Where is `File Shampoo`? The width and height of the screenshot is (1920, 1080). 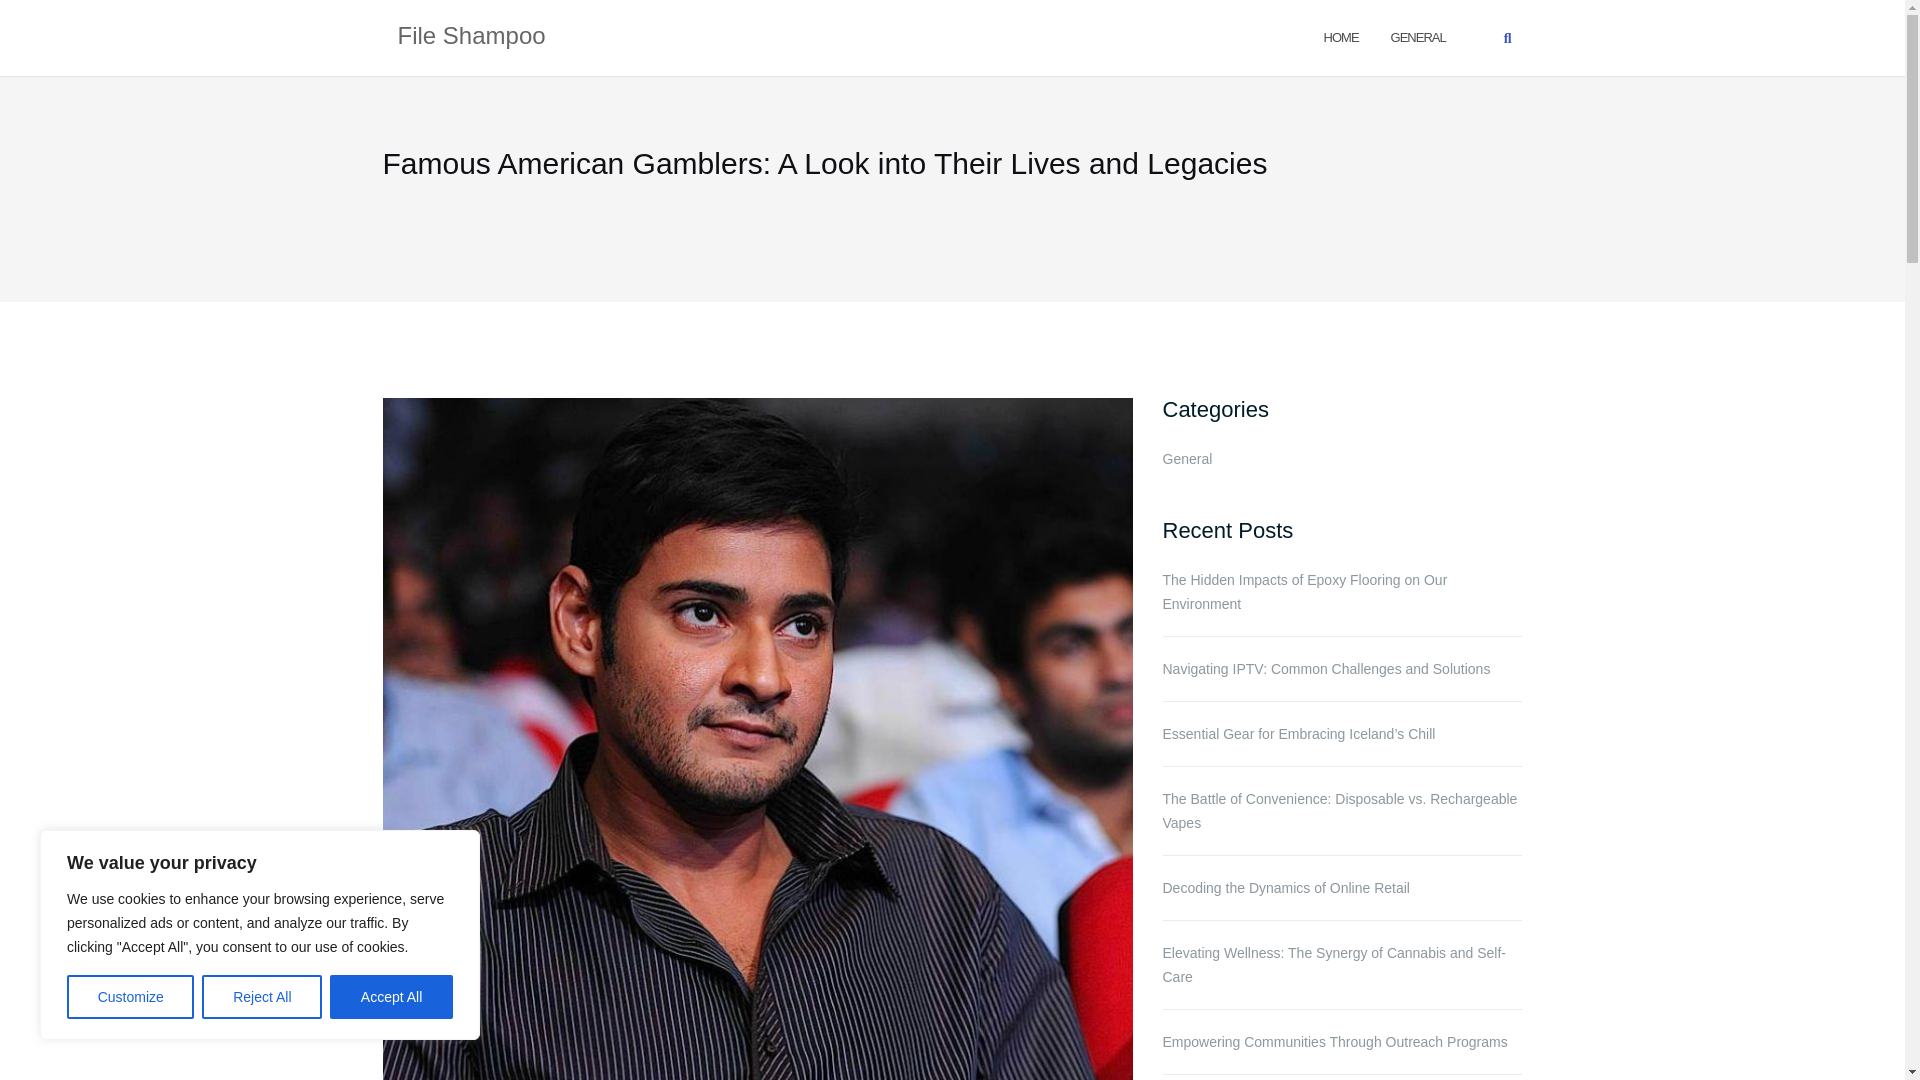 File Shampoo is located at coordinates (471, 37).